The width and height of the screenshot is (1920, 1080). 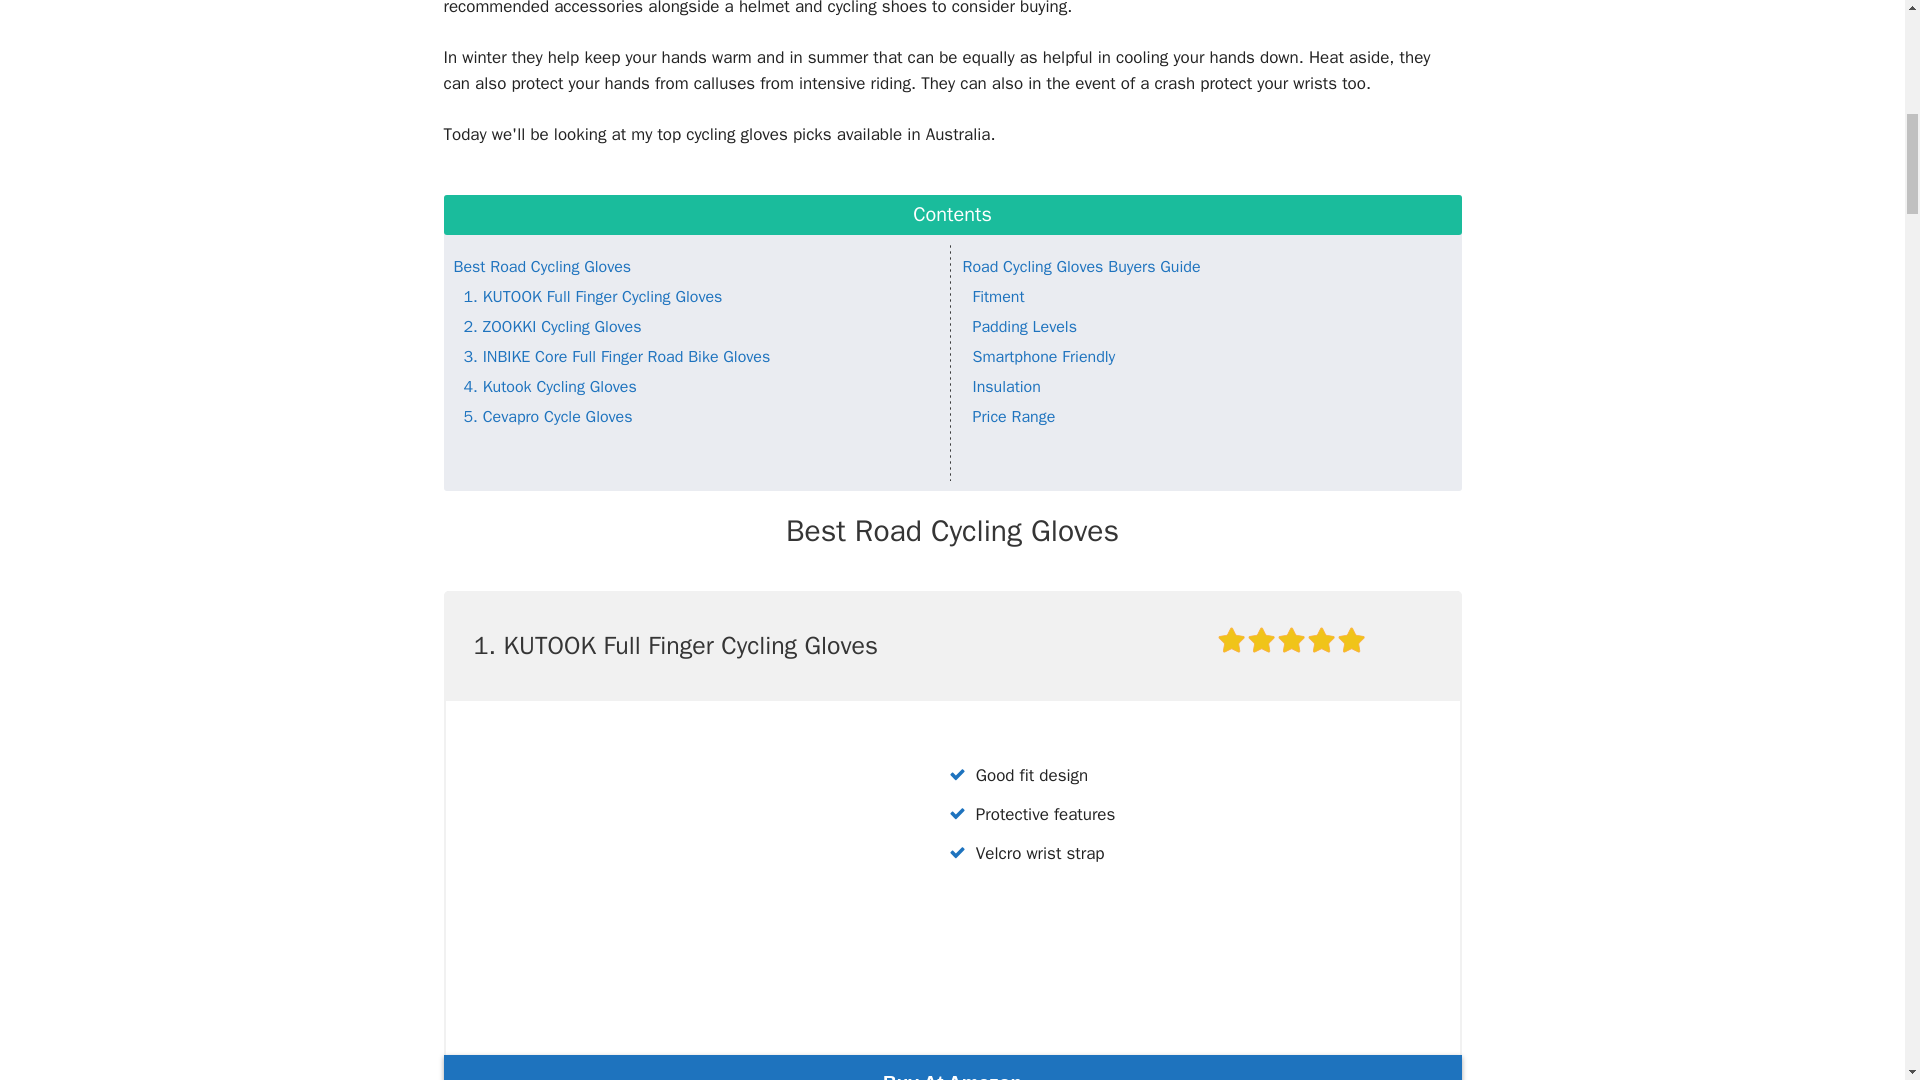 I want to click on 5. Cevapro Cycle Gloves, so click(x=548, y=416).